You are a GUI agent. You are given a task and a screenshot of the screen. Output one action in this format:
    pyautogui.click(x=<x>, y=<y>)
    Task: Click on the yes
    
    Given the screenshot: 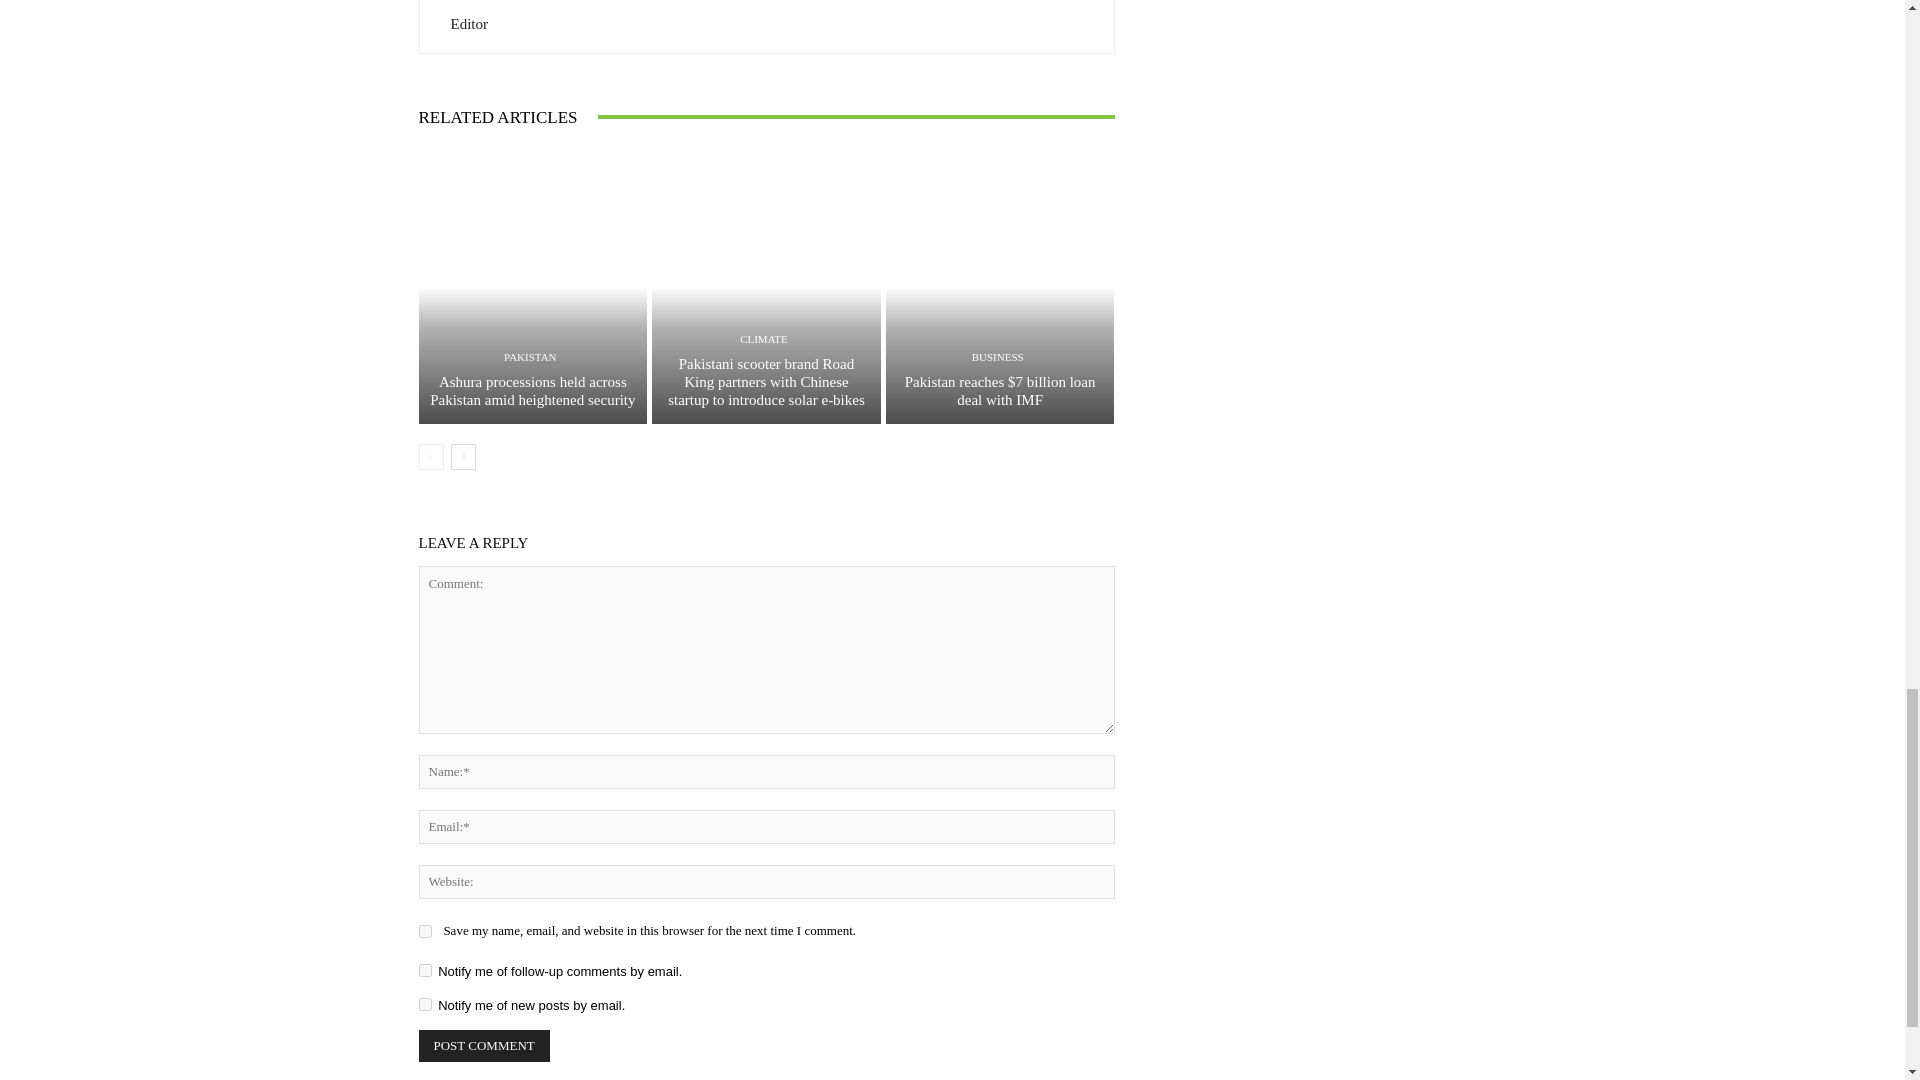 What is the action you would take?
    pyautogui.click(x=424, y=931)
    